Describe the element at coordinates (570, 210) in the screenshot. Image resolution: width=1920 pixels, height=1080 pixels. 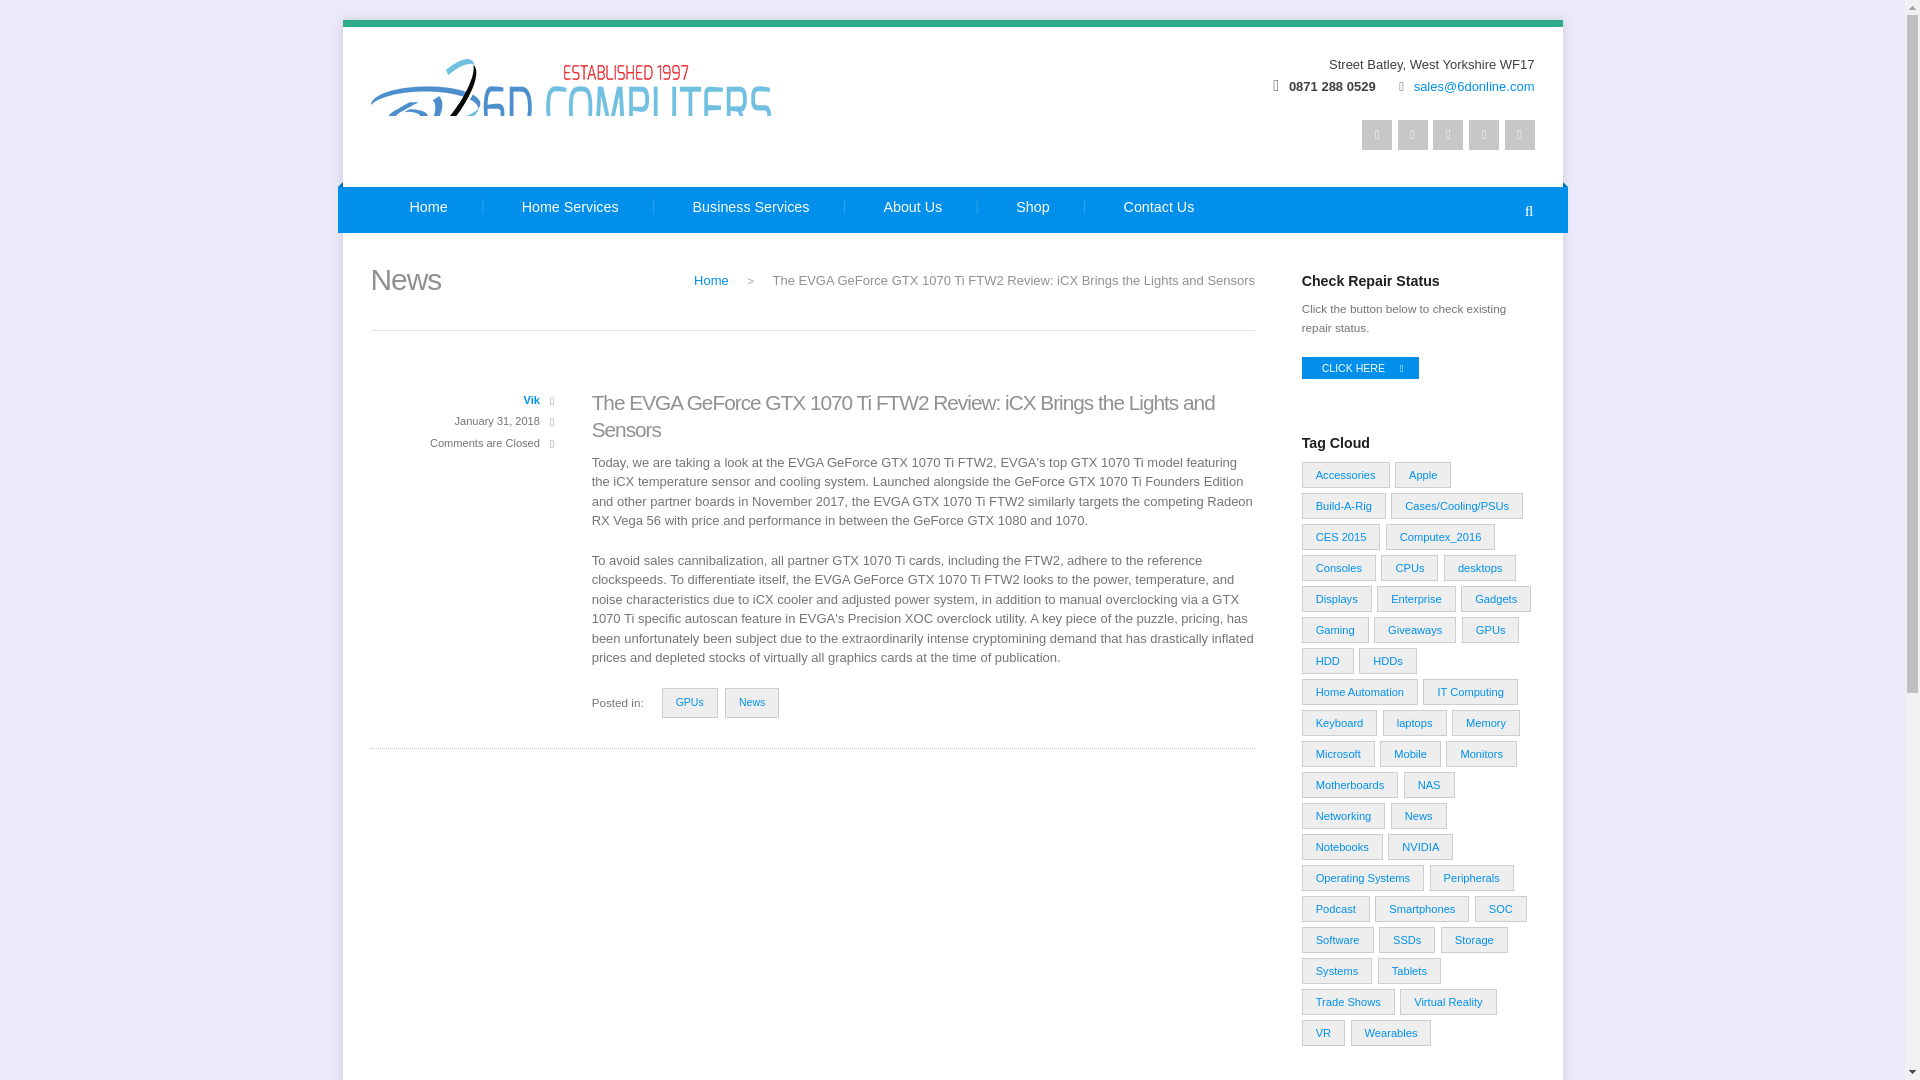
I see `Home Services` at that location.